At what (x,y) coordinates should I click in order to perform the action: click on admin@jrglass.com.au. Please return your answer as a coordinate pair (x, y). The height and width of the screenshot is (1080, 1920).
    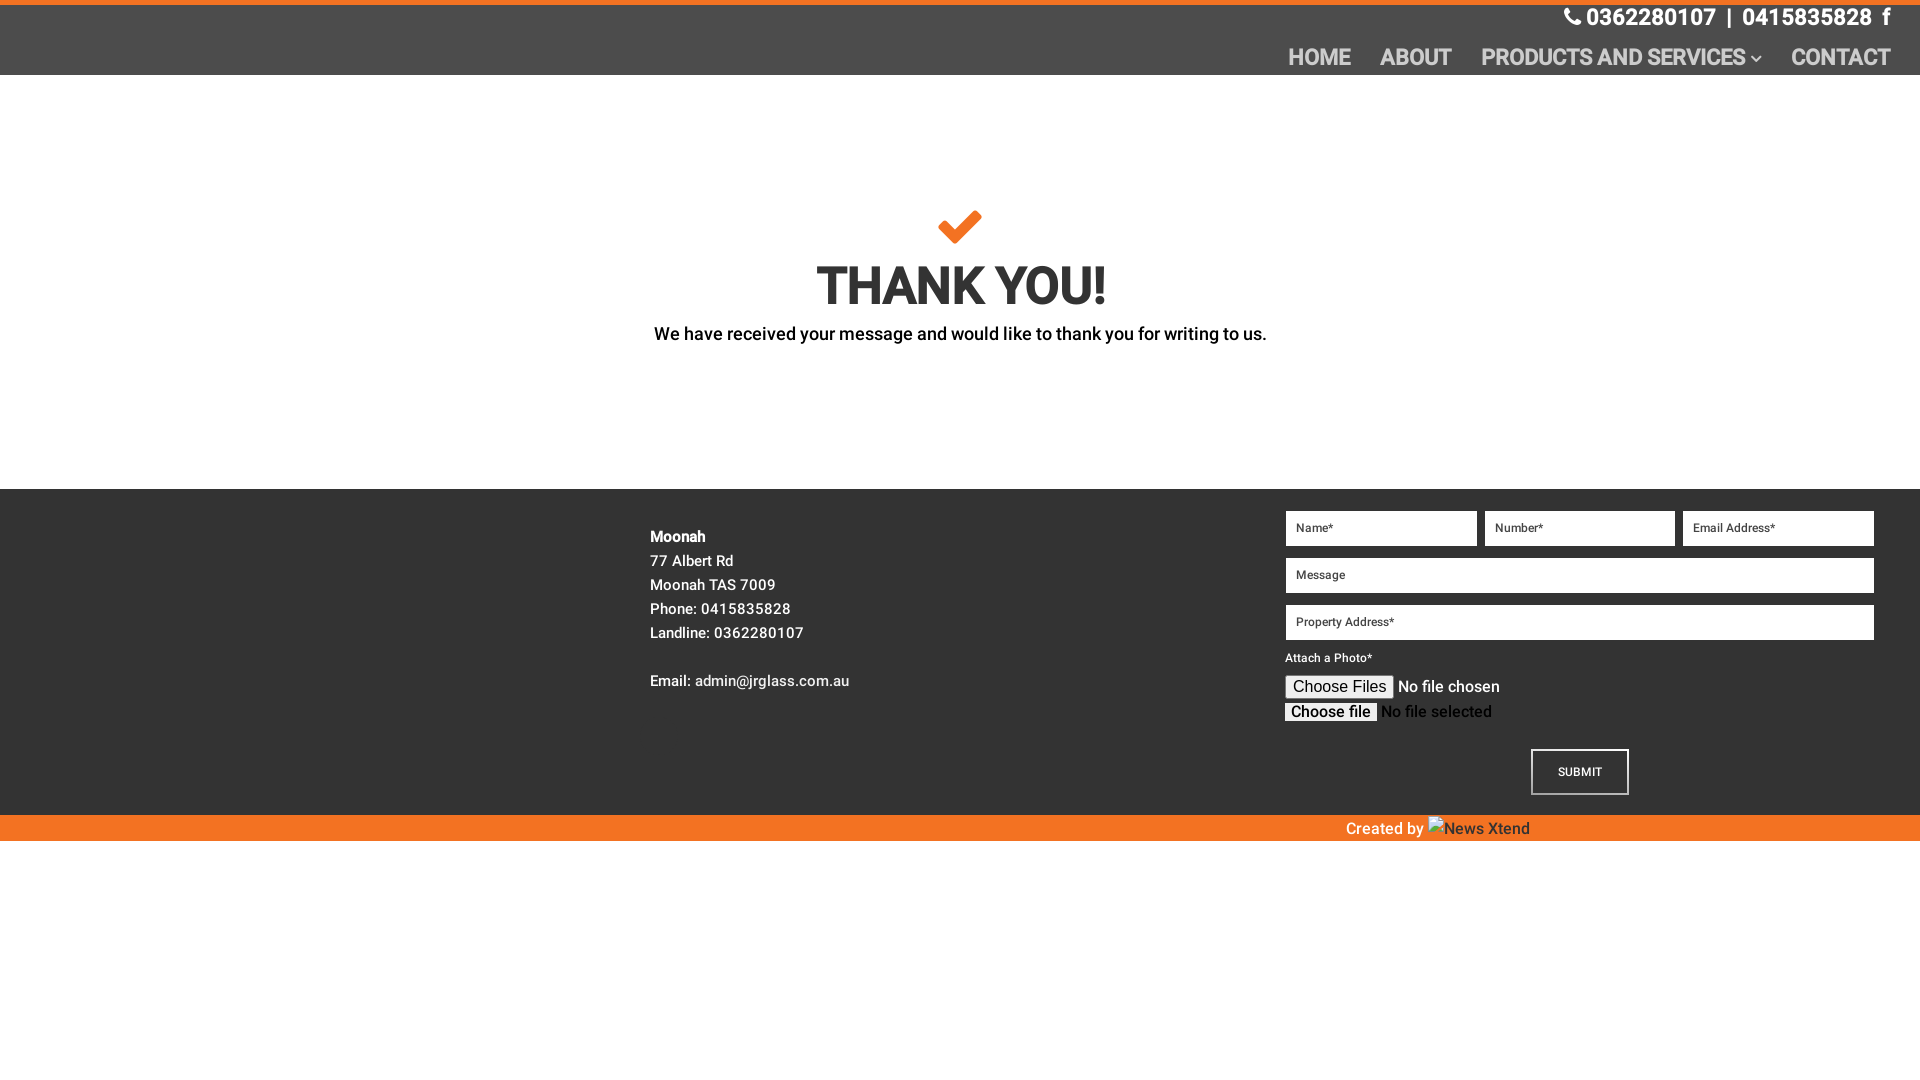
    Looking at the image, I should click on (772, 681).